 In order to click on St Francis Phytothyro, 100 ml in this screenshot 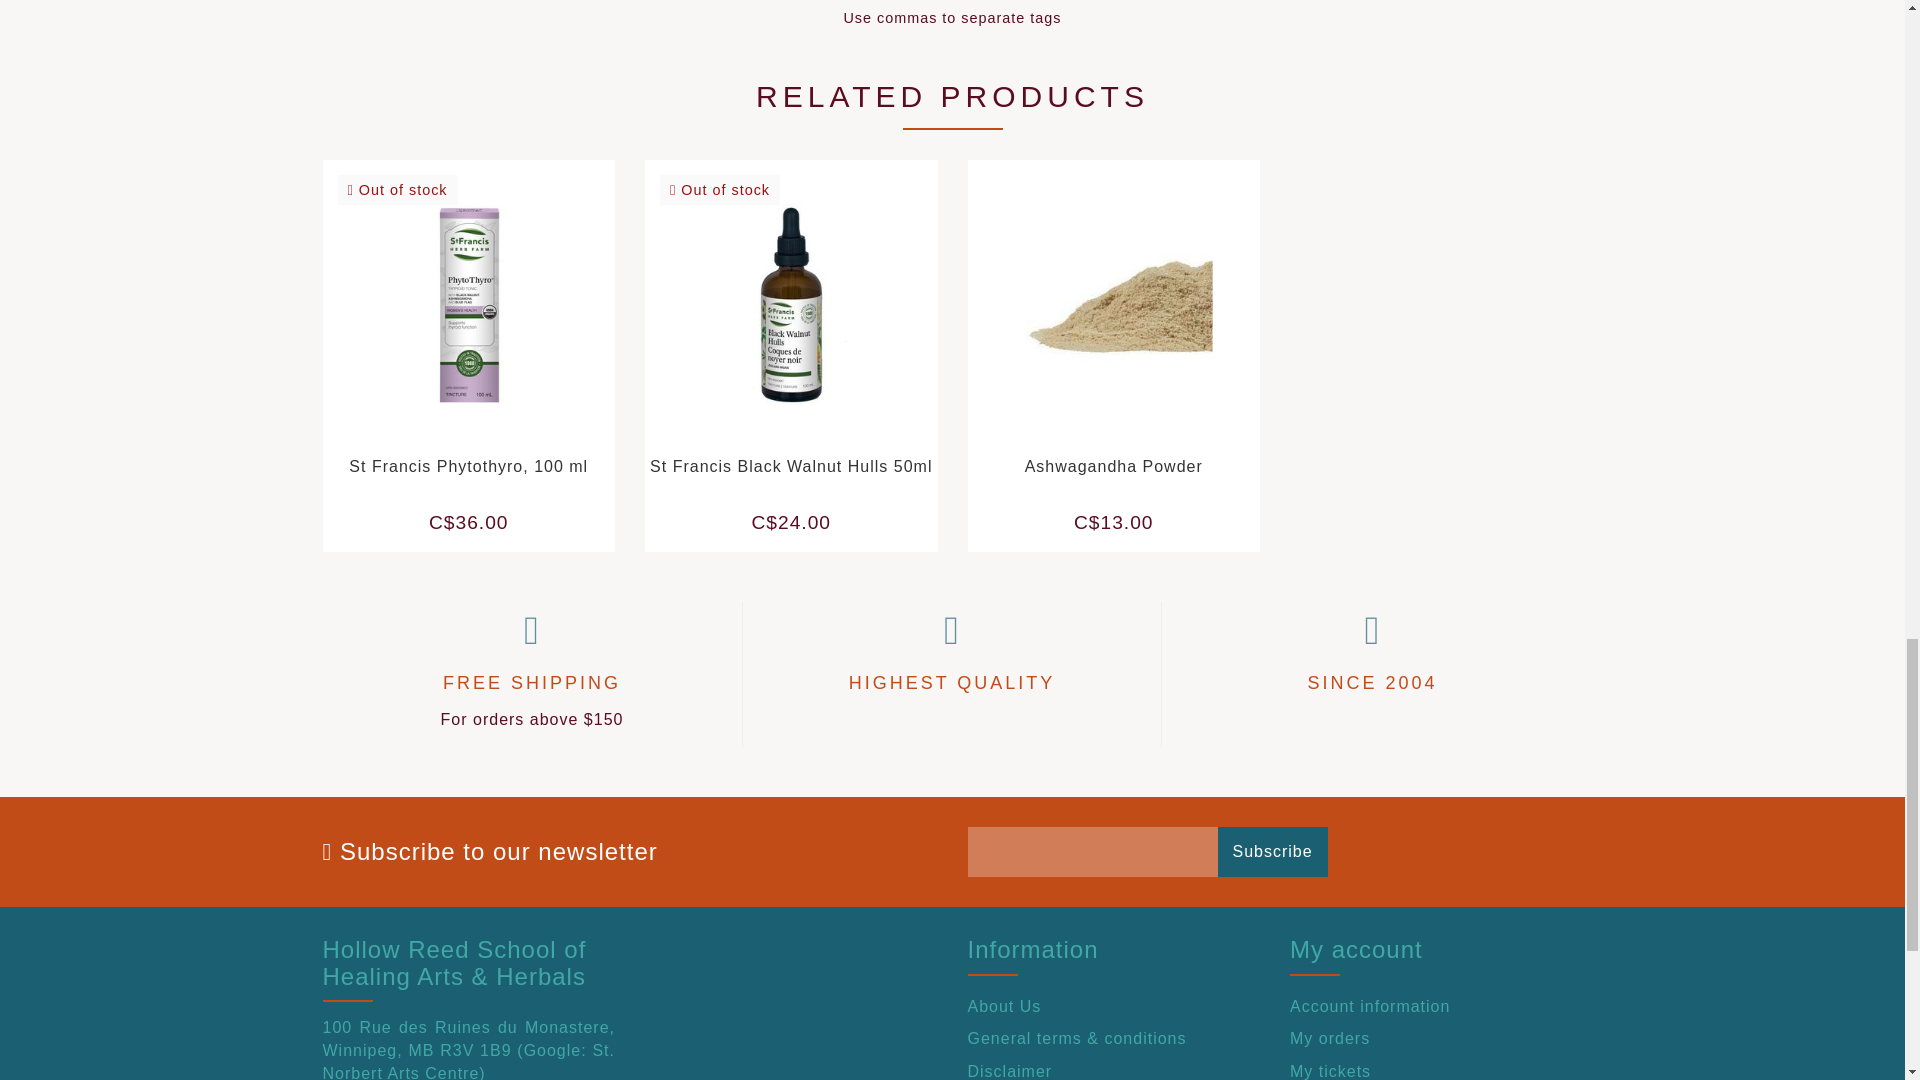, I will do `click(468, 466)`.